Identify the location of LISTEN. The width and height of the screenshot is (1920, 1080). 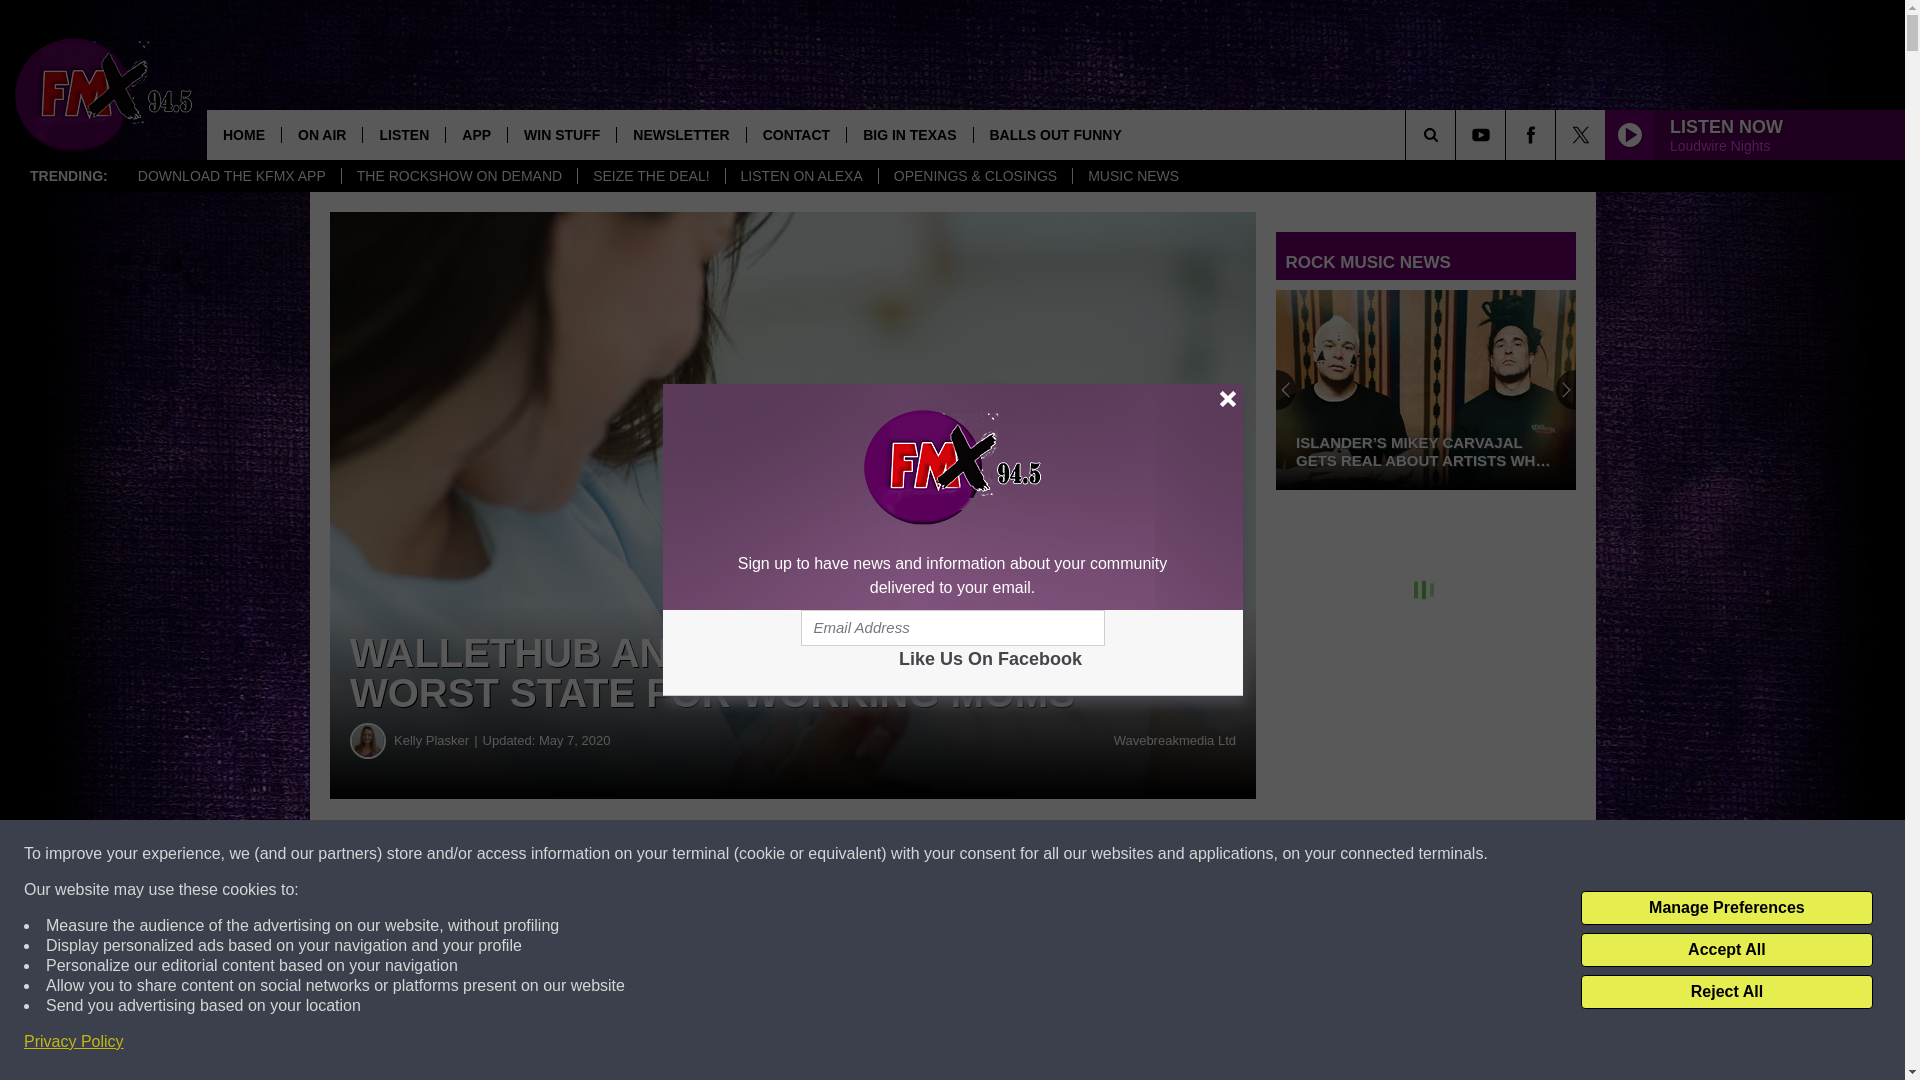
(404, 134).